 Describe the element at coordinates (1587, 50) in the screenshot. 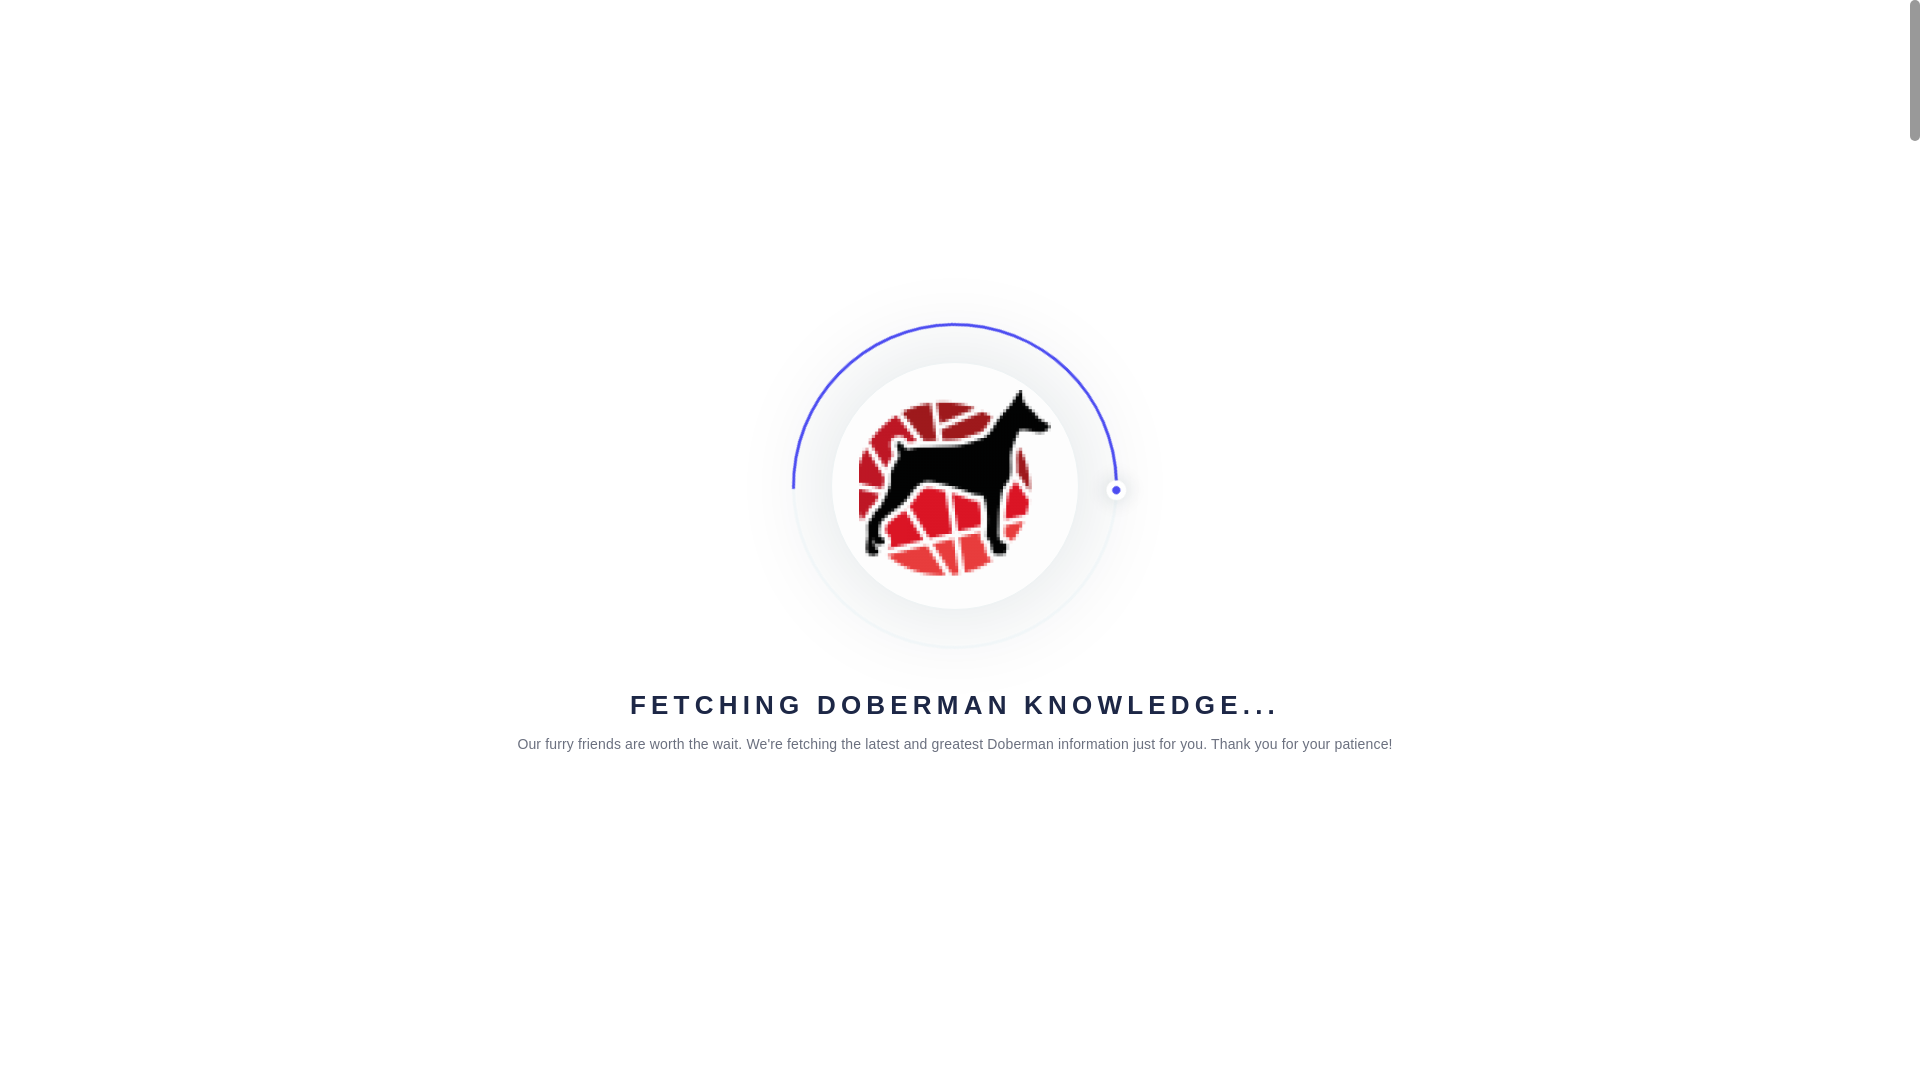

I see `WEB STORIES` at that location.